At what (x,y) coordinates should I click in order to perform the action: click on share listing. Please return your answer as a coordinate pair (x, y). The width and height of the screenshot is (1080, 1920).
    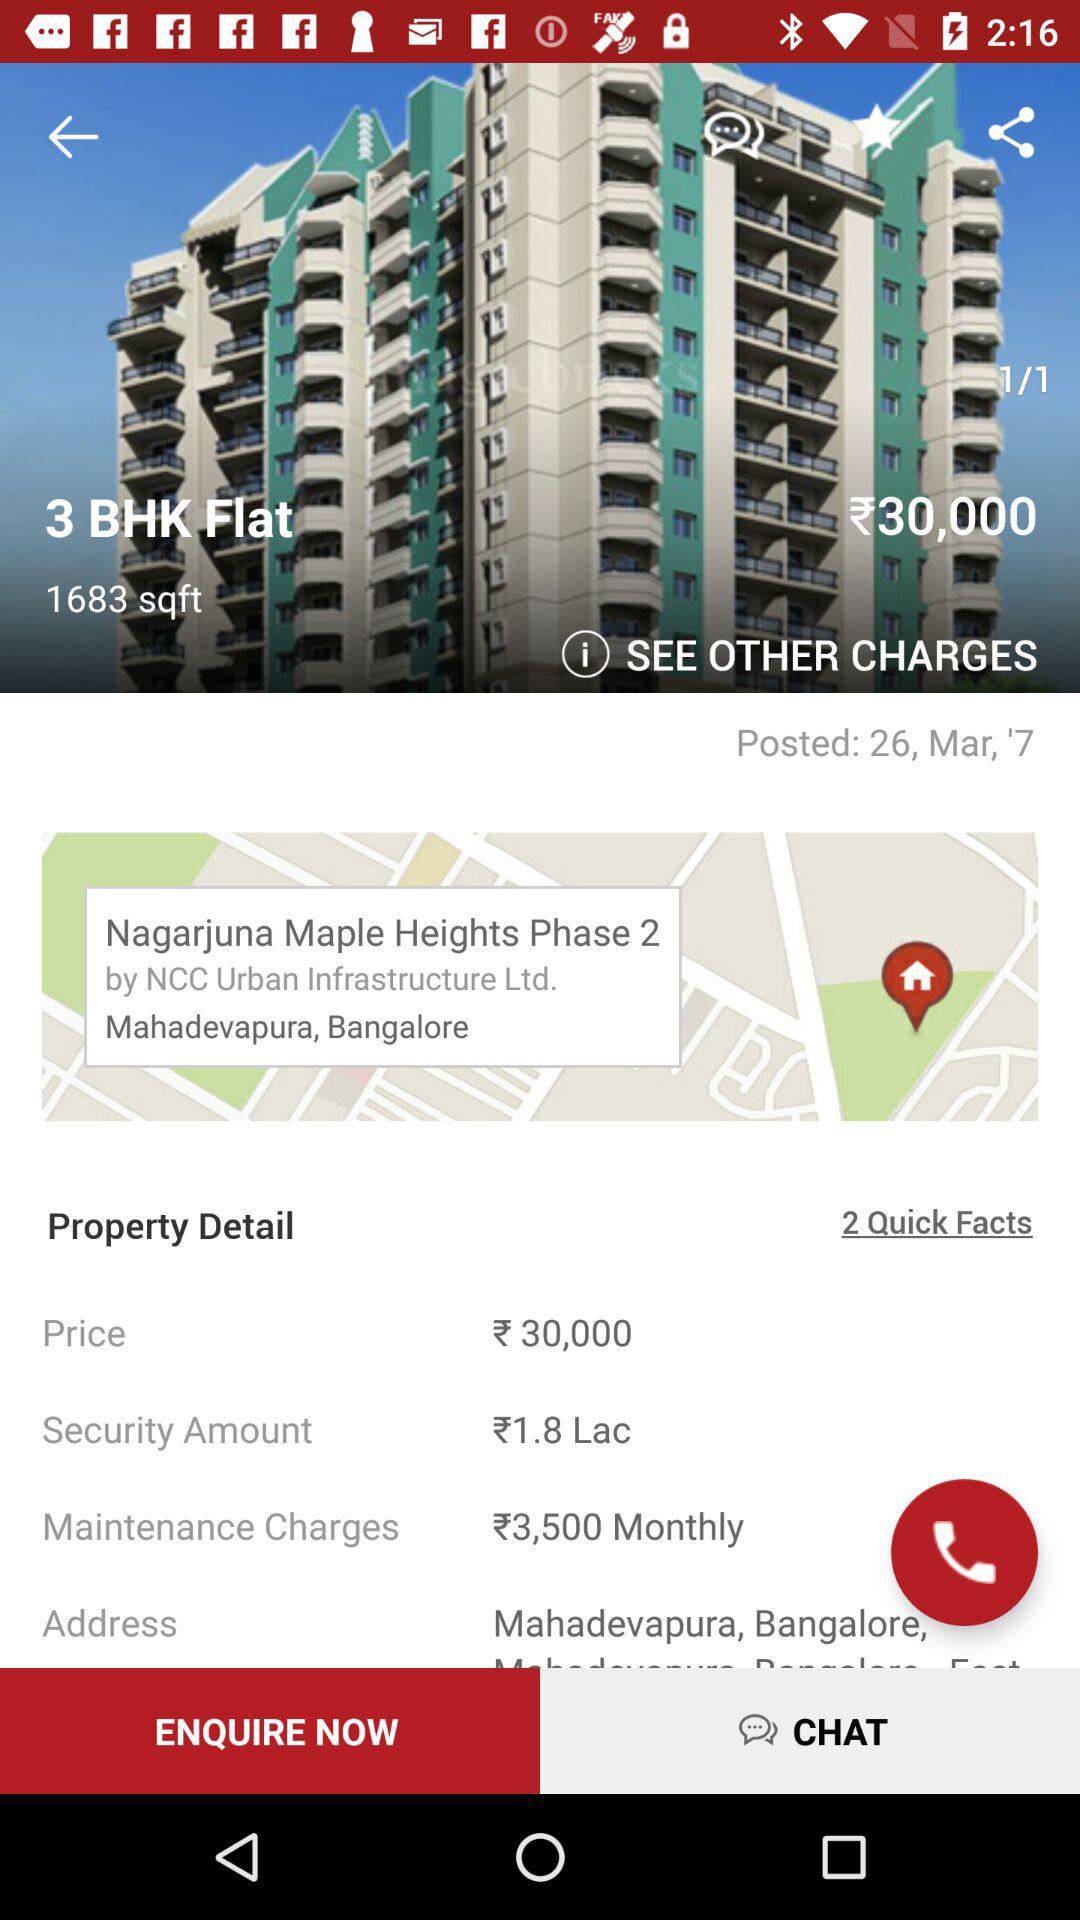
    Looking at the image, I should click on (1011, 132).